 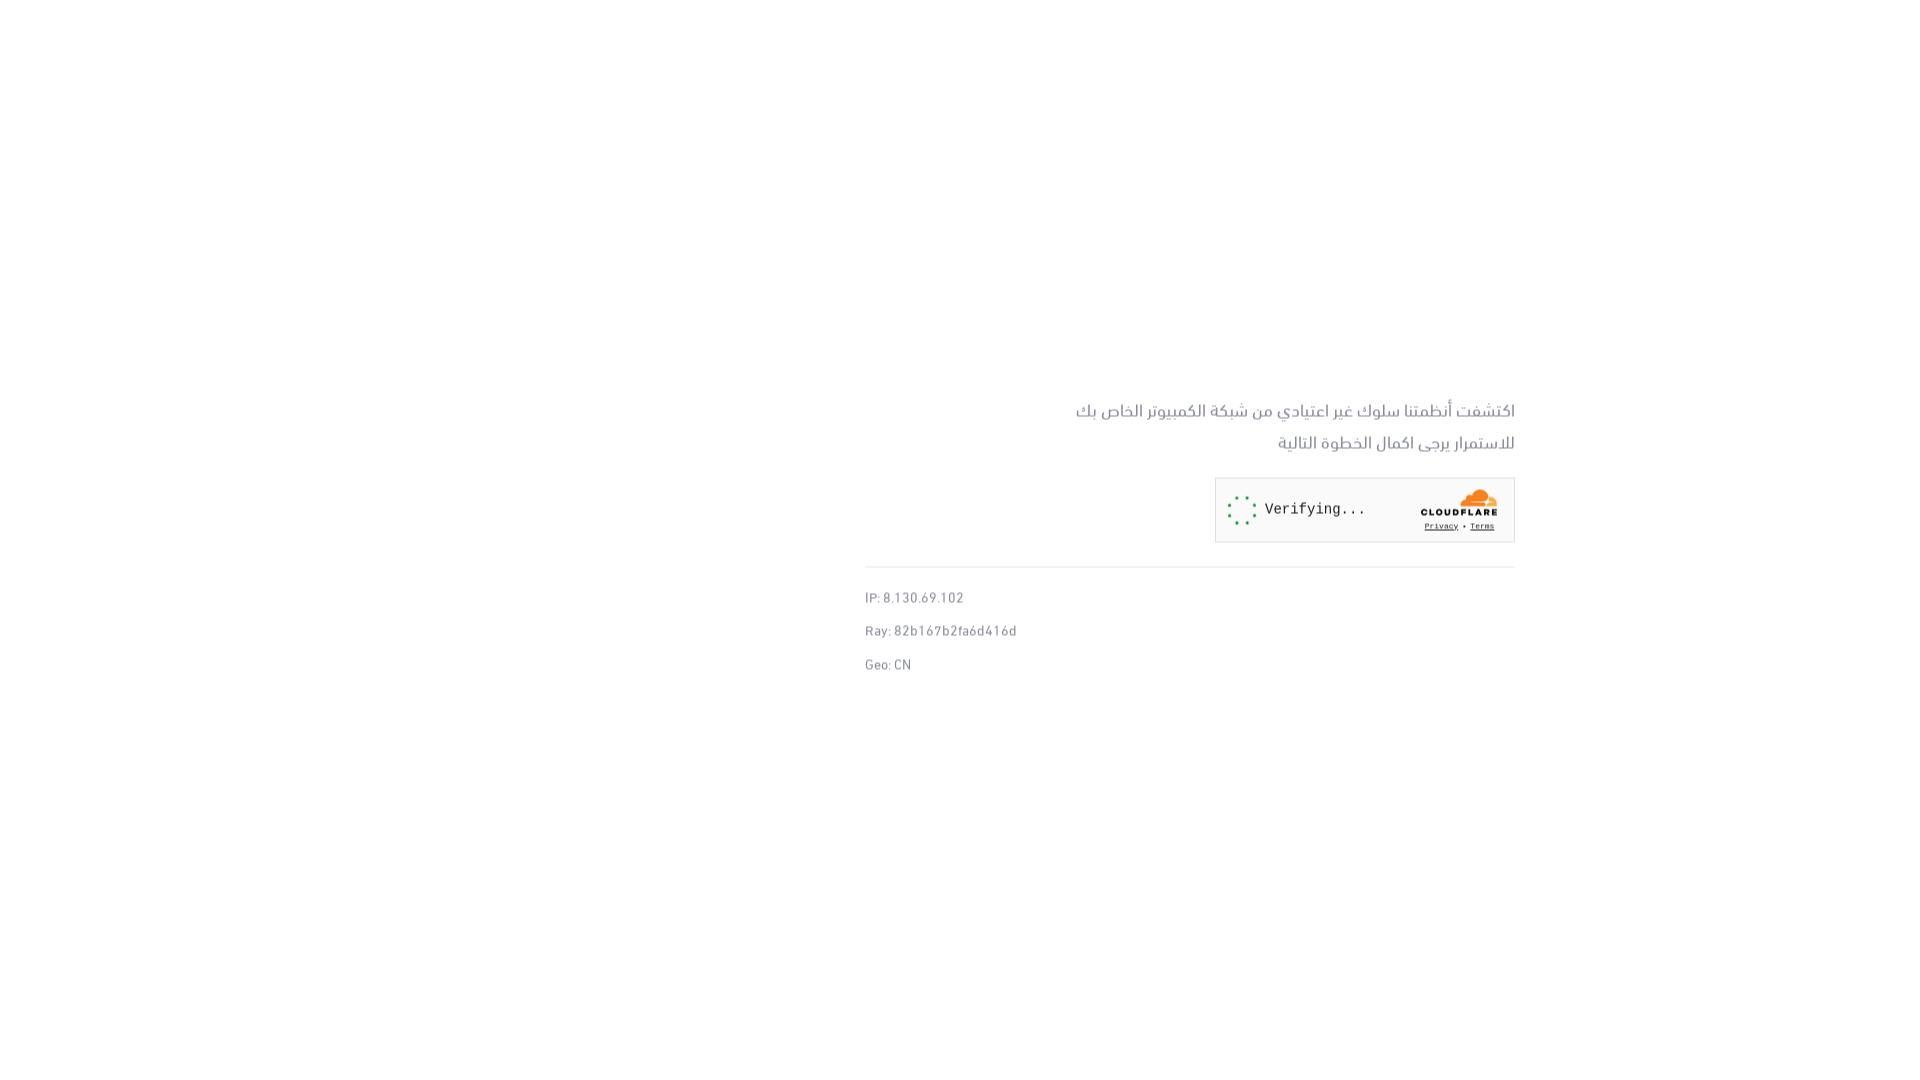 I want to click on Widget containing a Cloudflare security challenge, so click(x=1365, y=510).